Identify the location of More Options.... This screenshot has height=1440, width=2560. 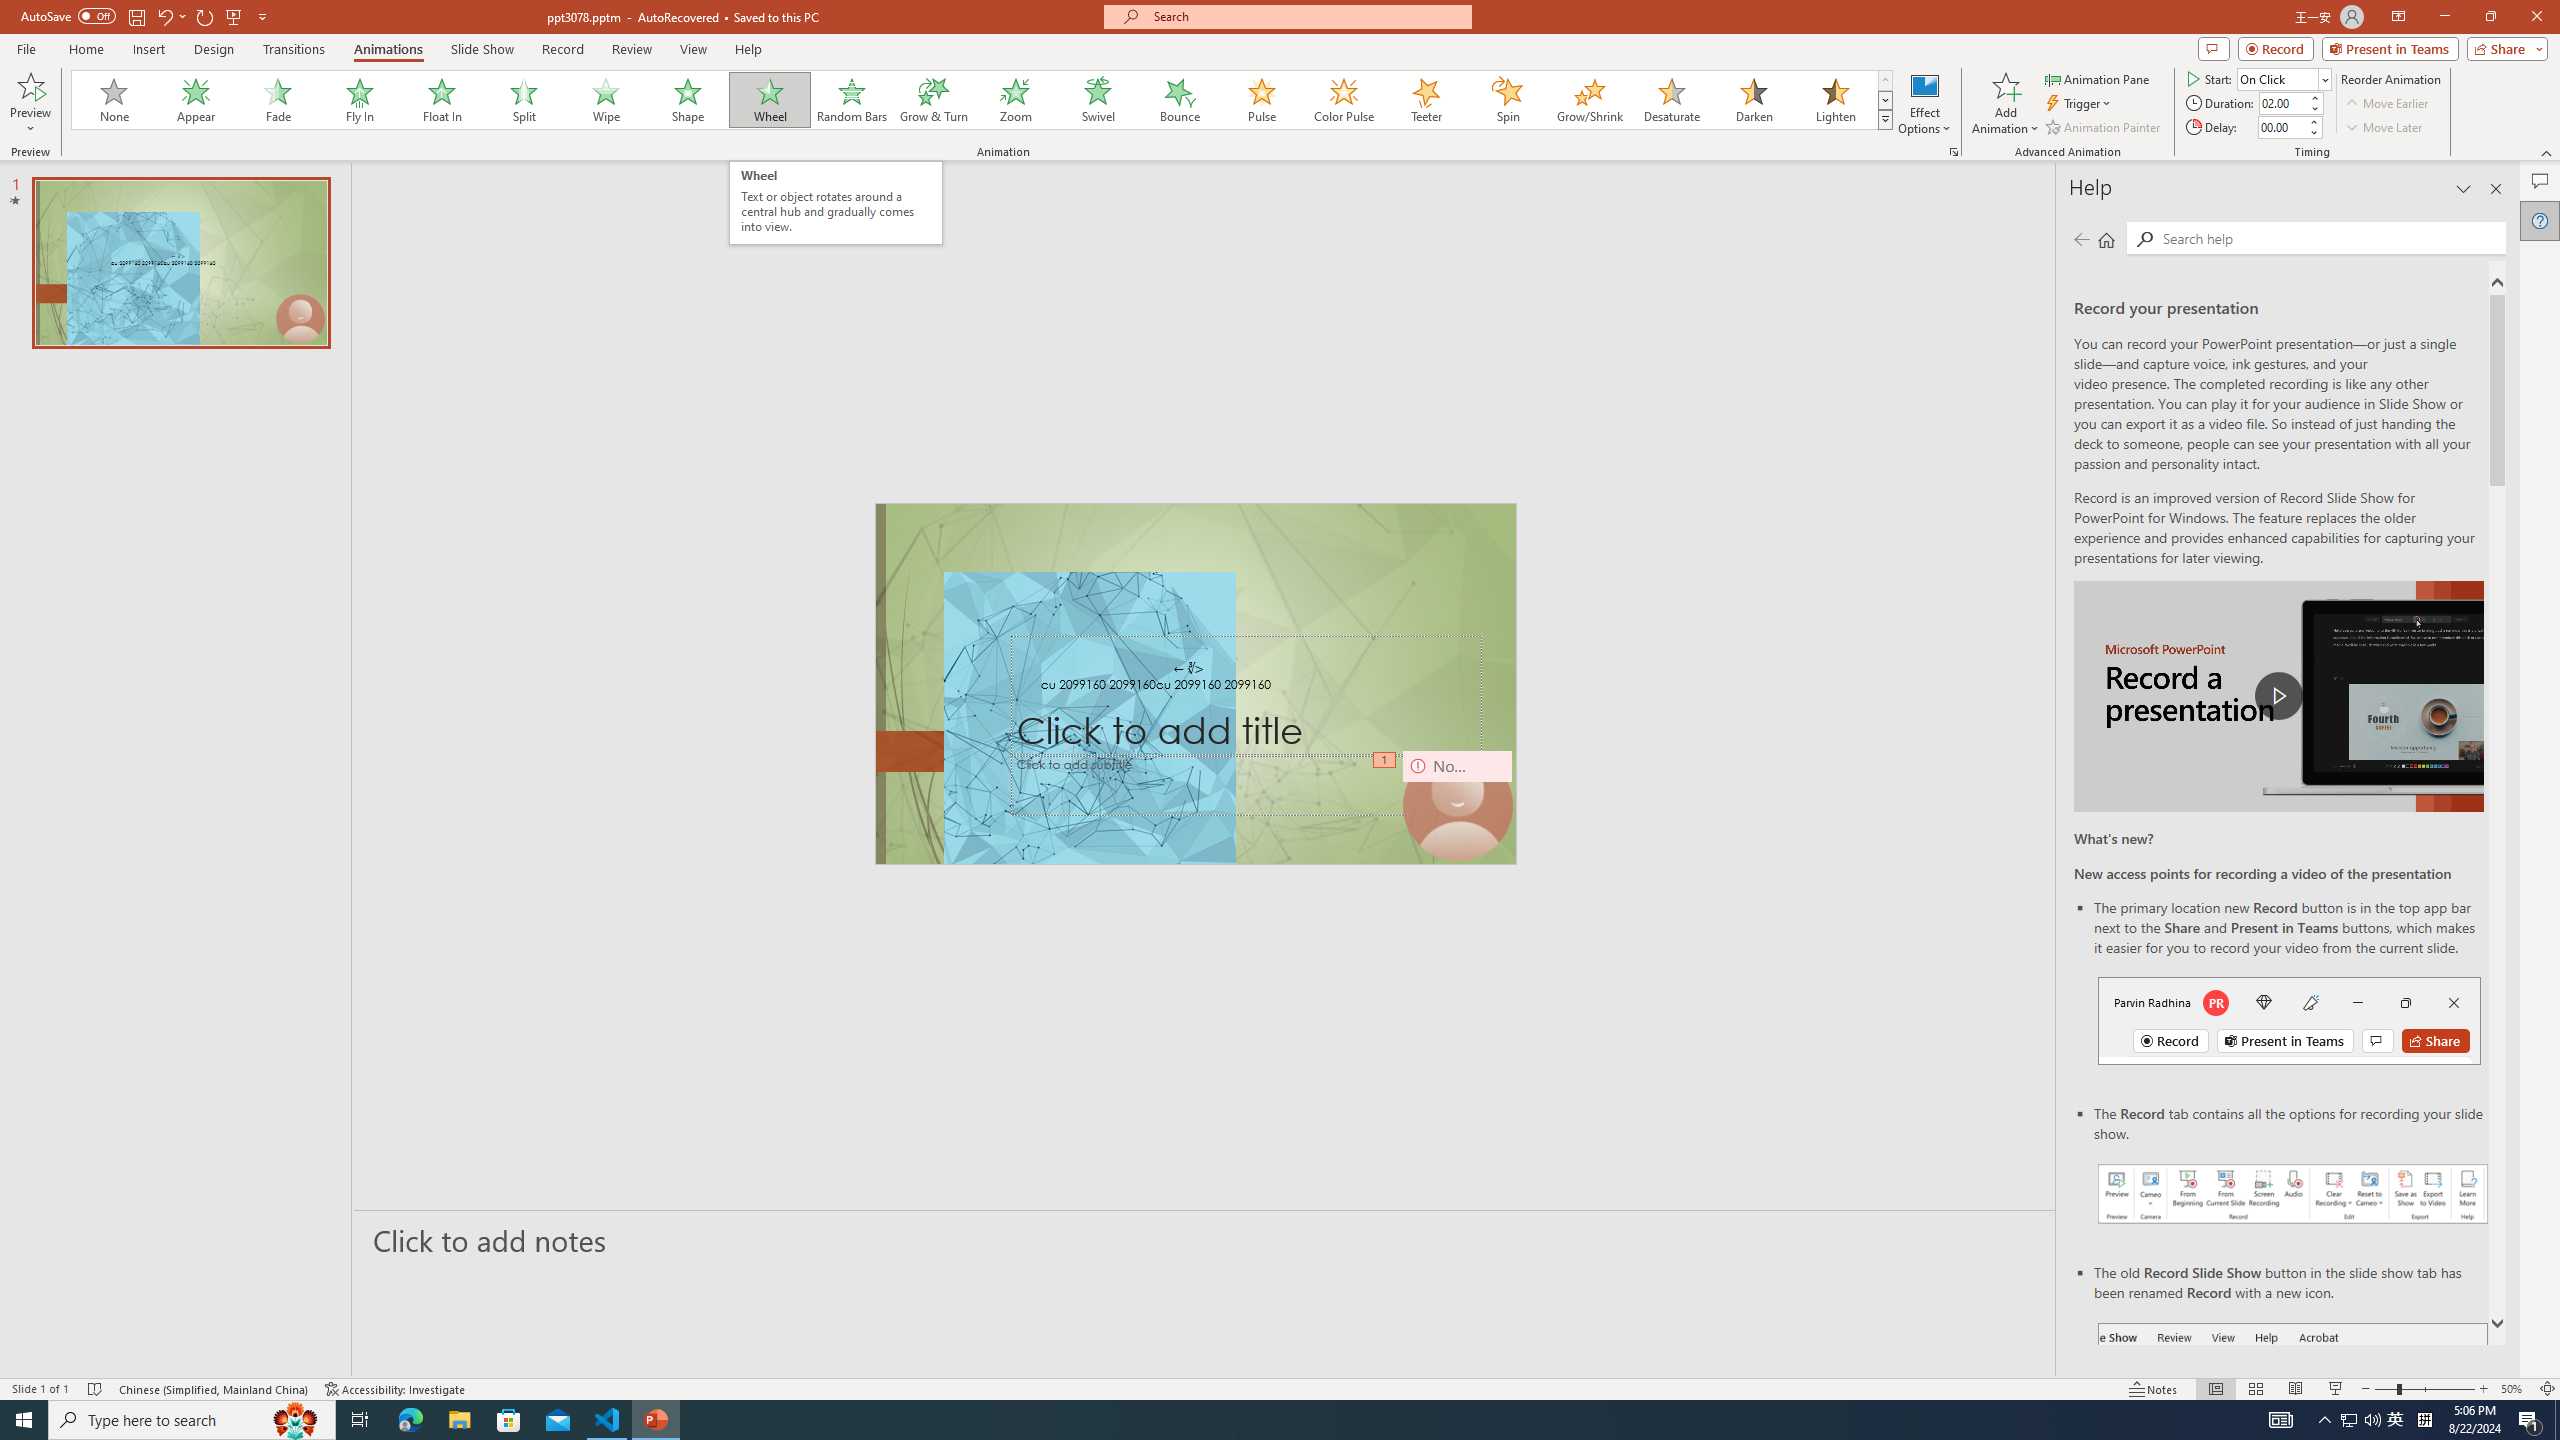
(1952, 152).